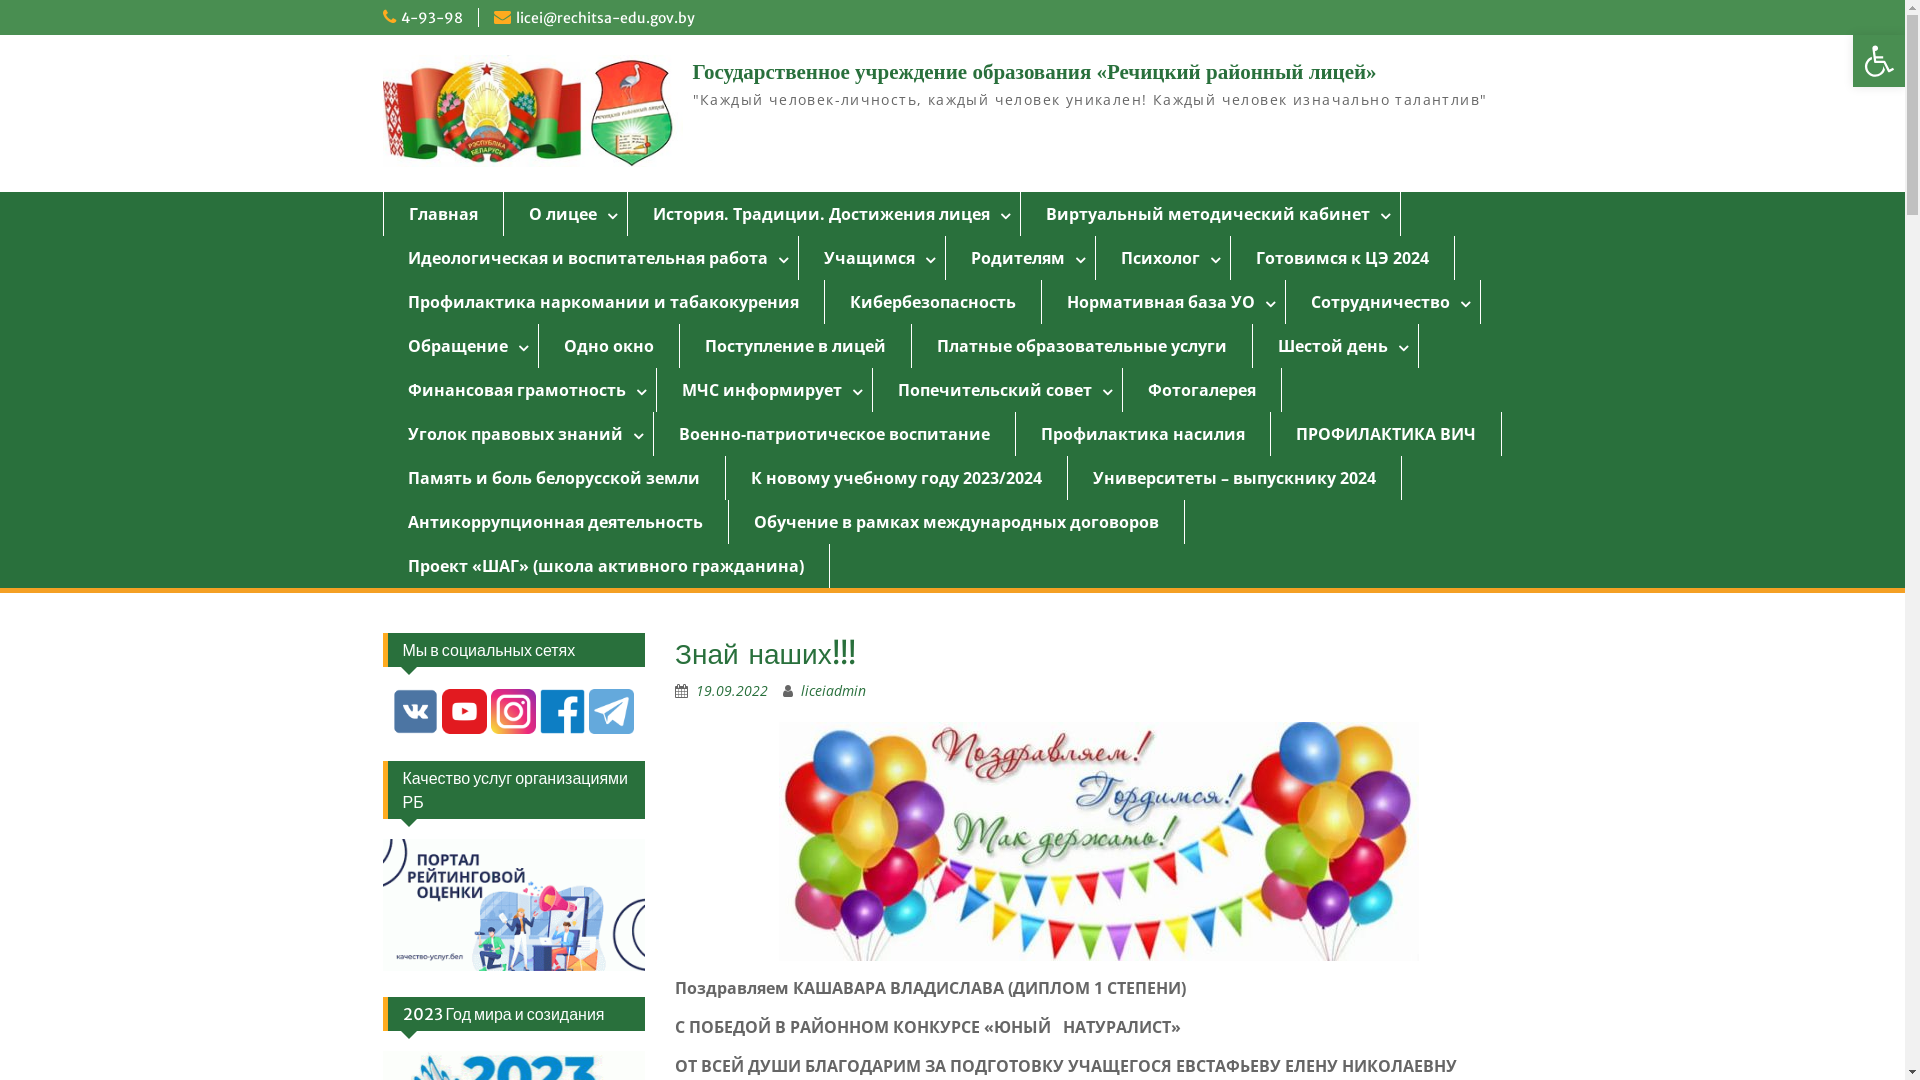 This screenshot has width=1920, height=1080. I want to click on liceiadmin, so click(834, 690).